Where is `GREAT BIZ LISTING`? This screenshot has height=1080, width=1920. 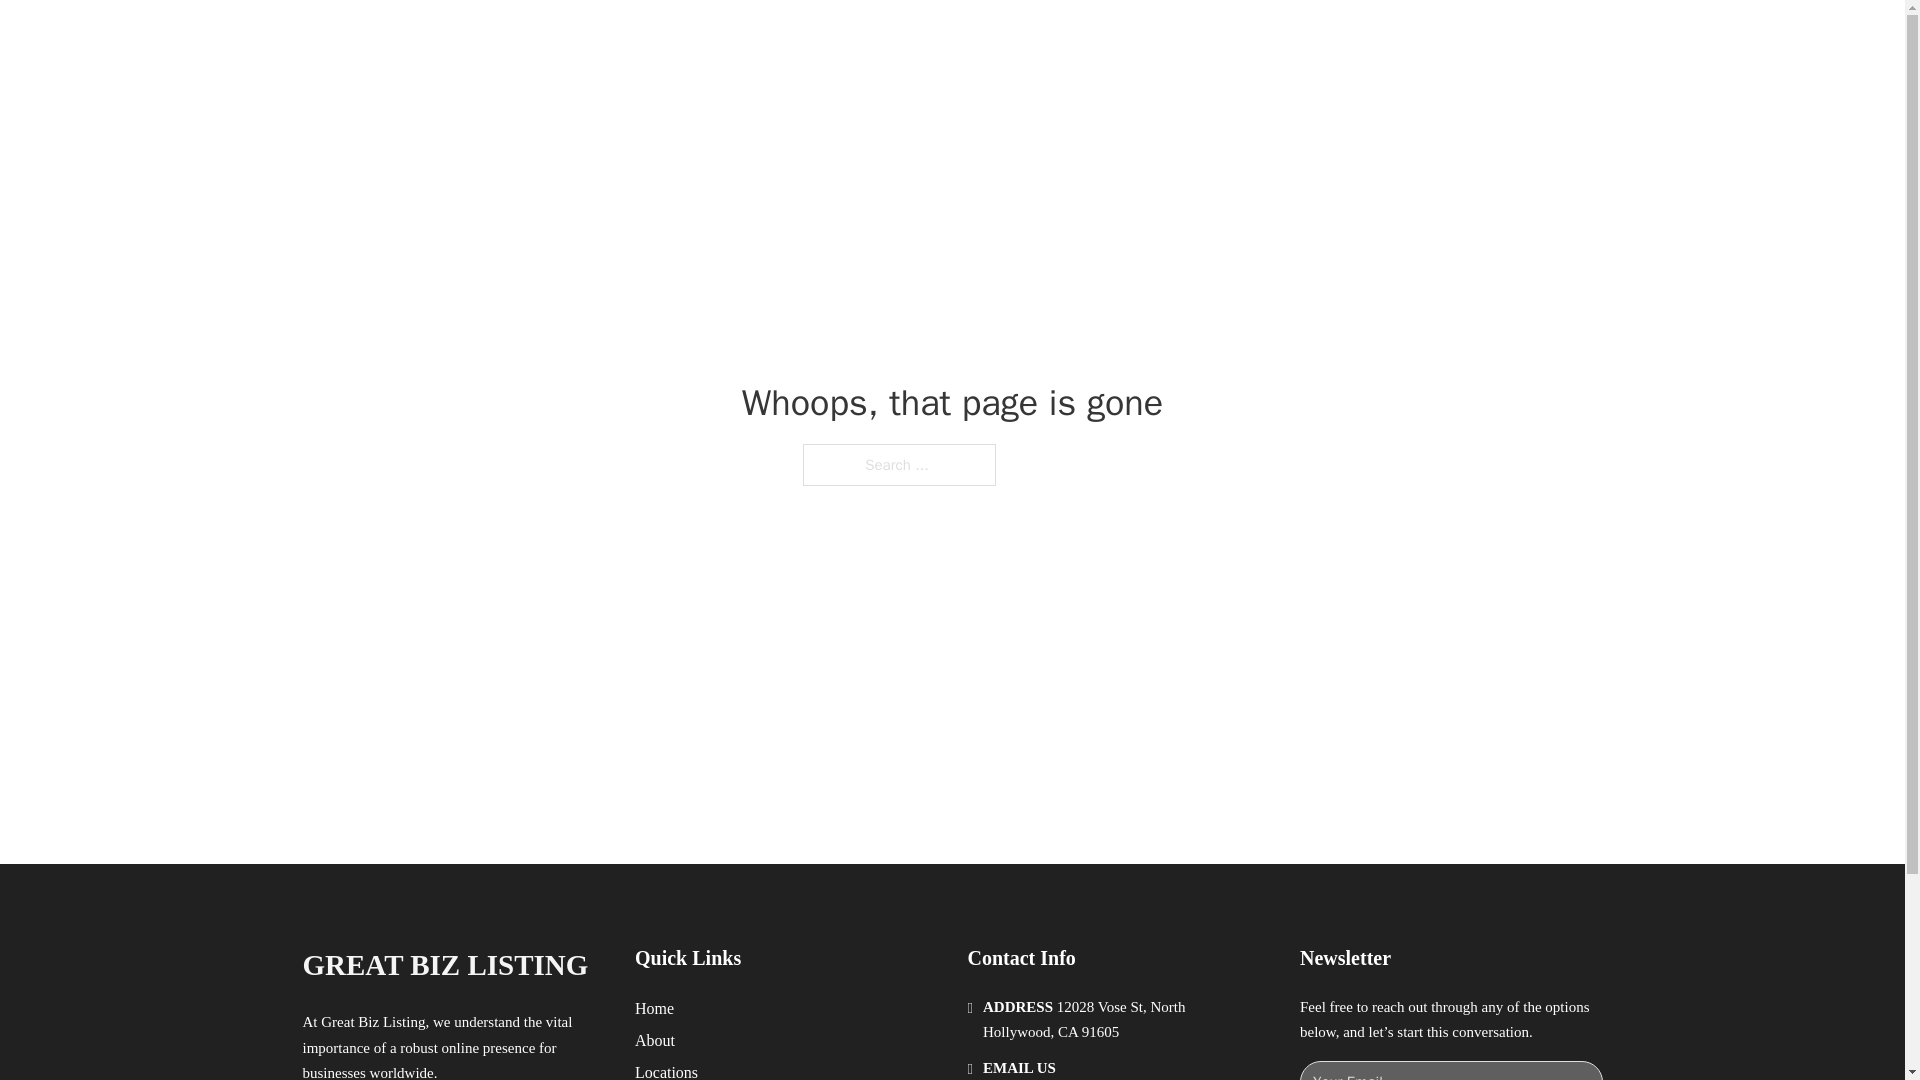 GREAT BIZ LISTING is located at coordinates (535, 38).